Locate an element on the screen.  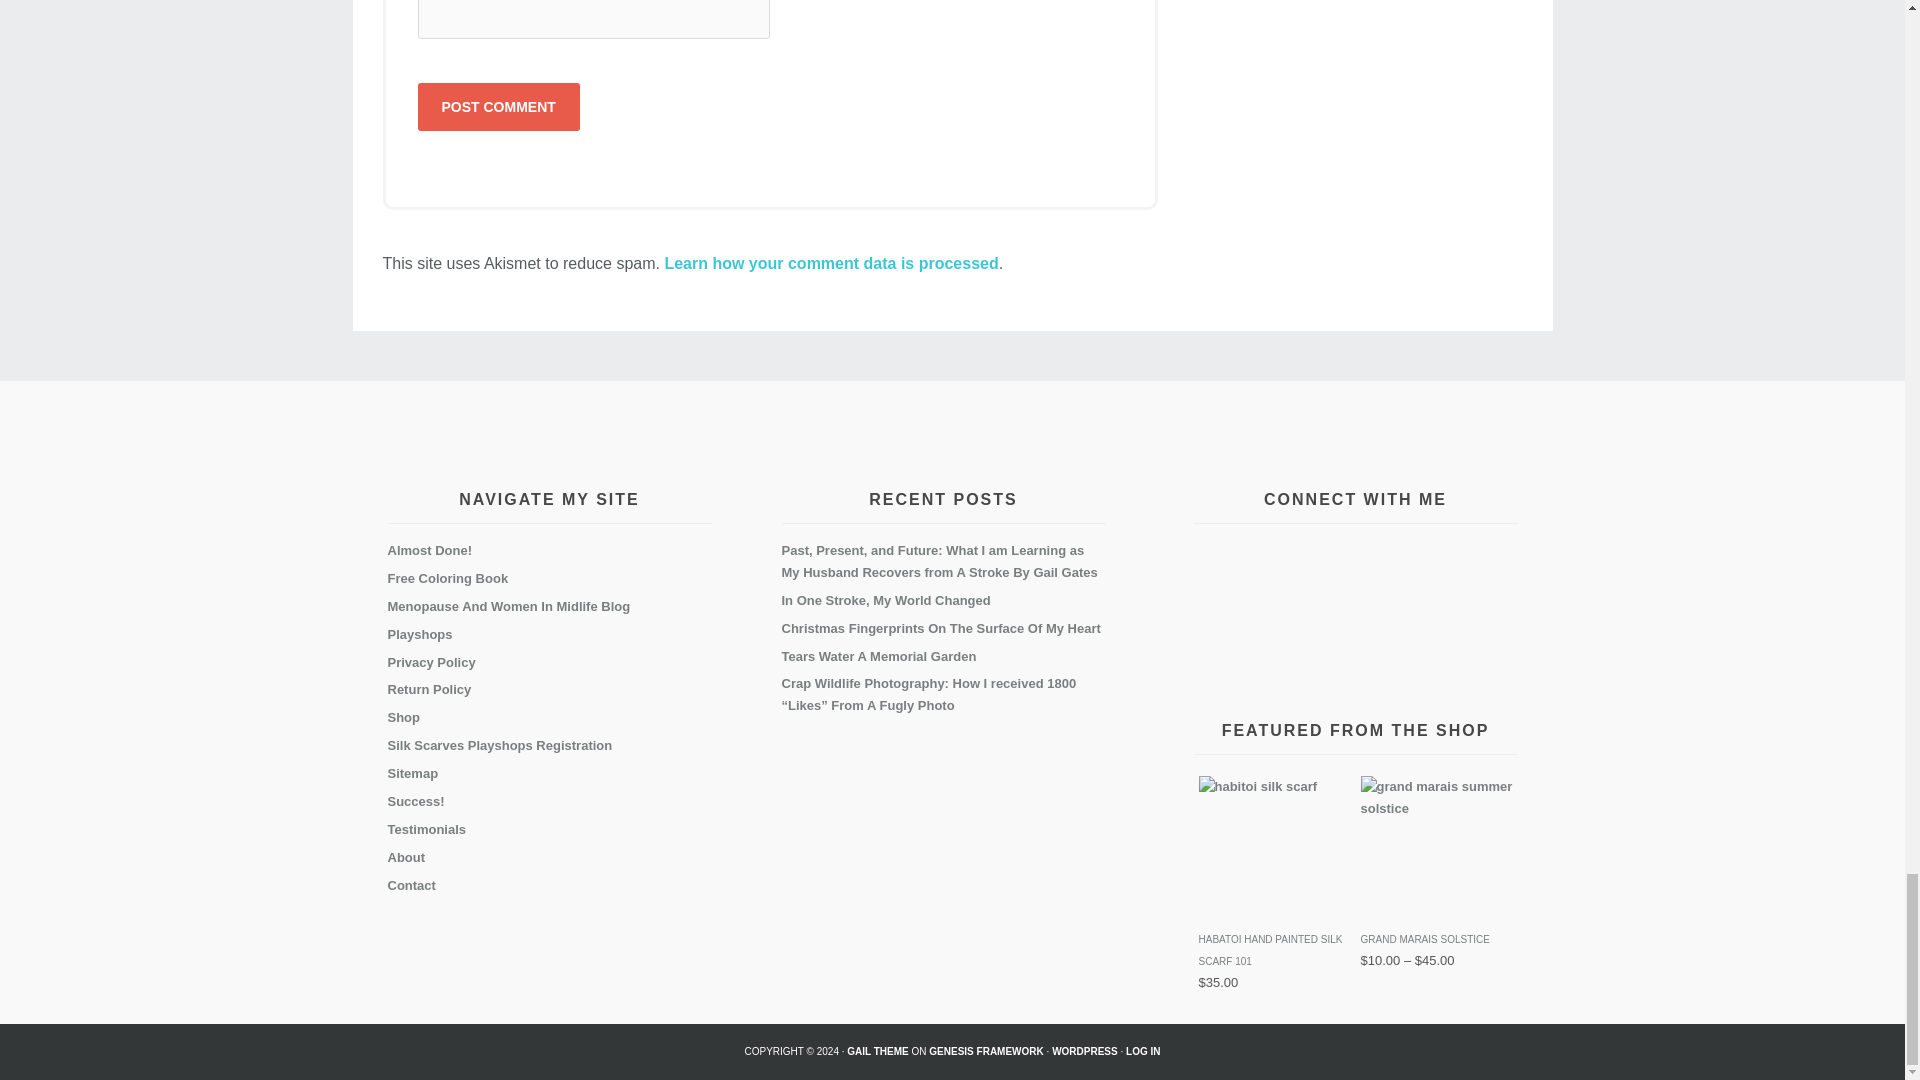
Post Comment is located at coordinates (498, 106).